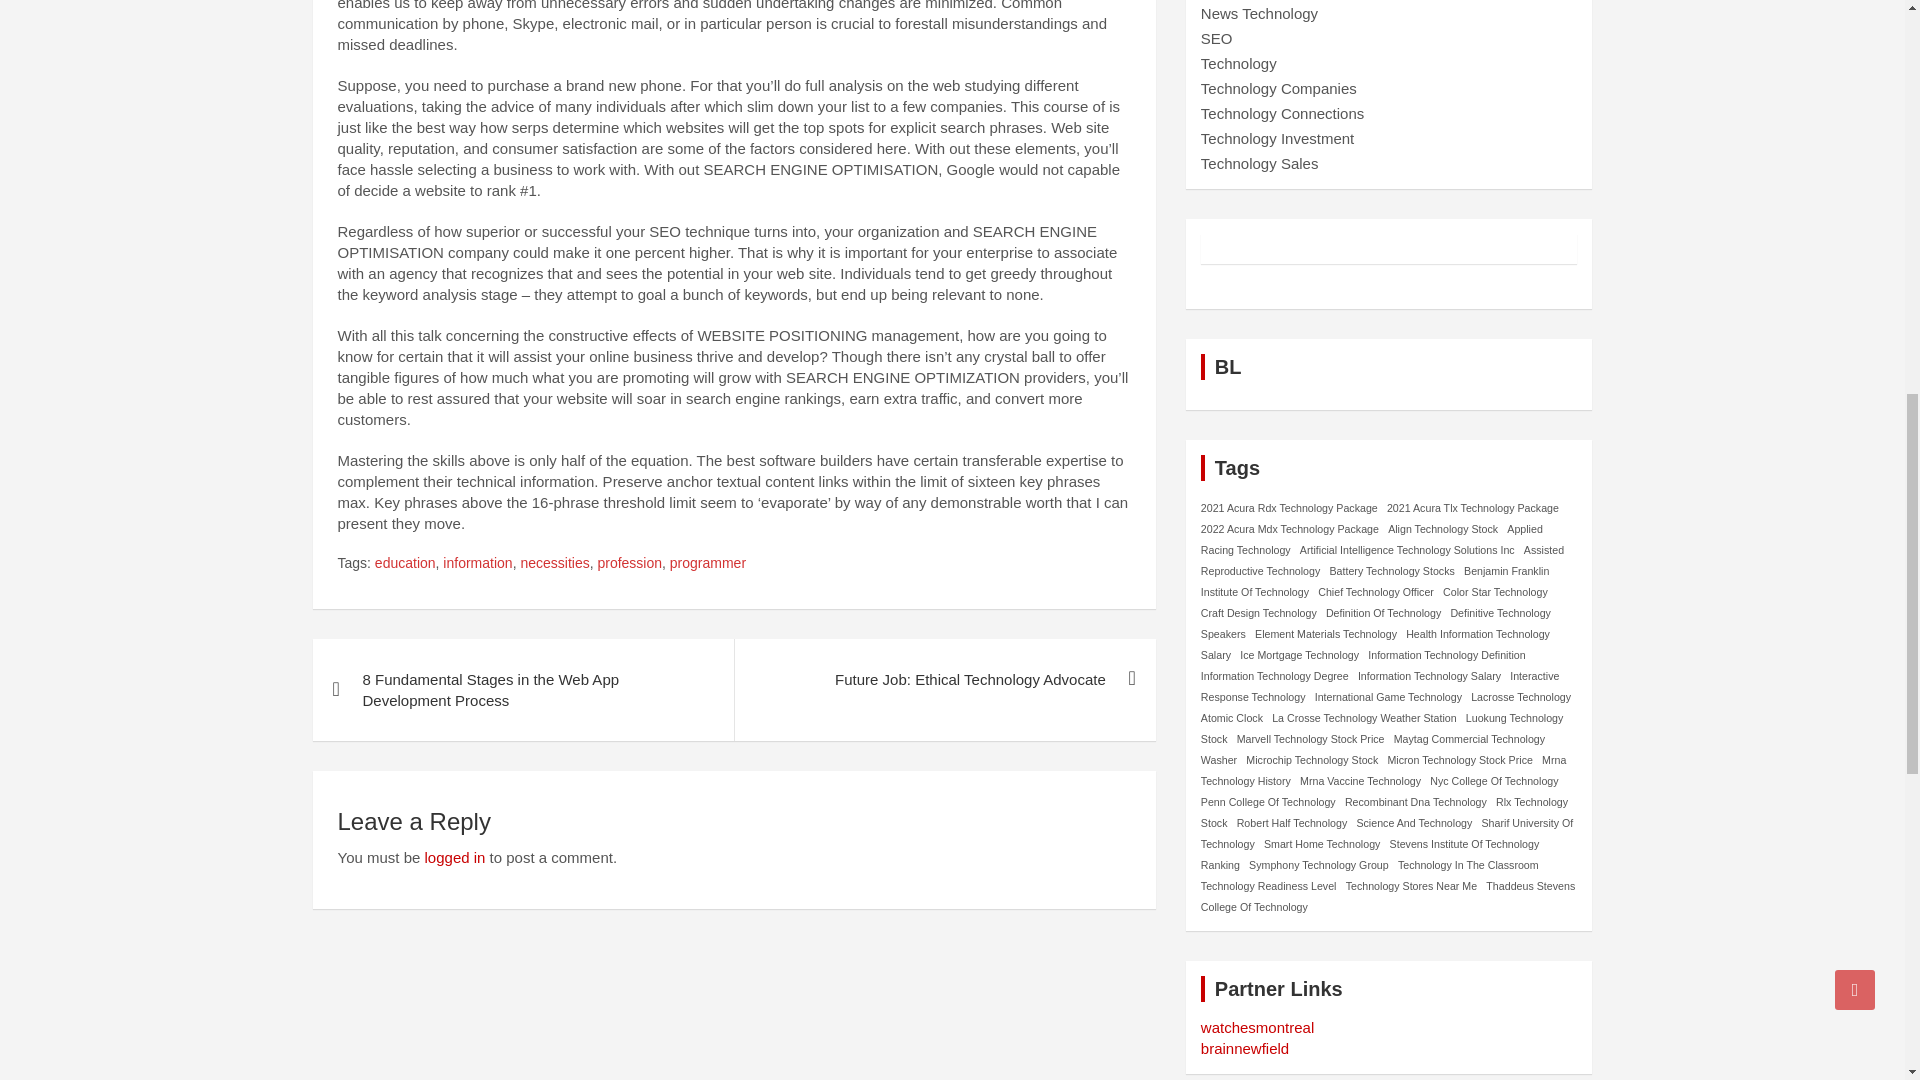  Describe the element at coordinates (1216, 38) in the screenshot. I see `SEO` at that location.